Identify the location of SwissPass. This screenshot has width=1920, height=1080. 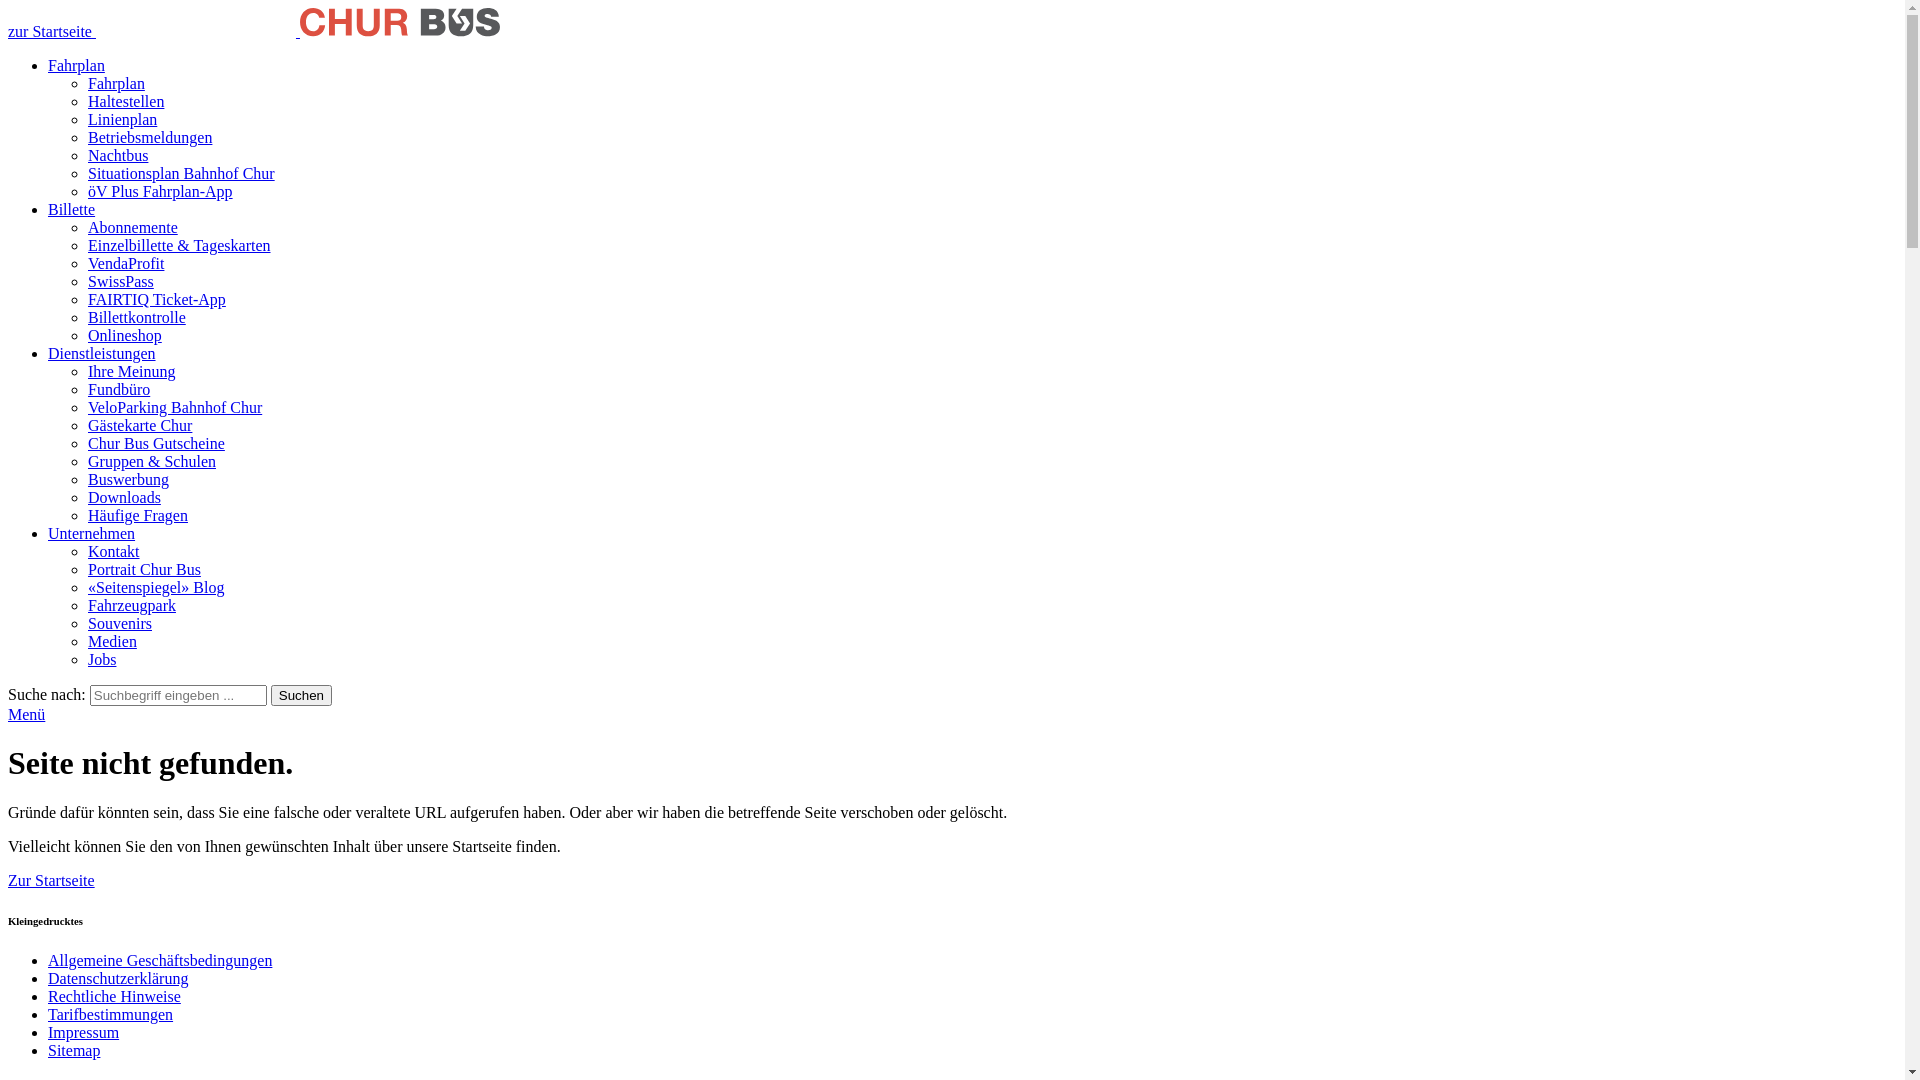
(121, 282).